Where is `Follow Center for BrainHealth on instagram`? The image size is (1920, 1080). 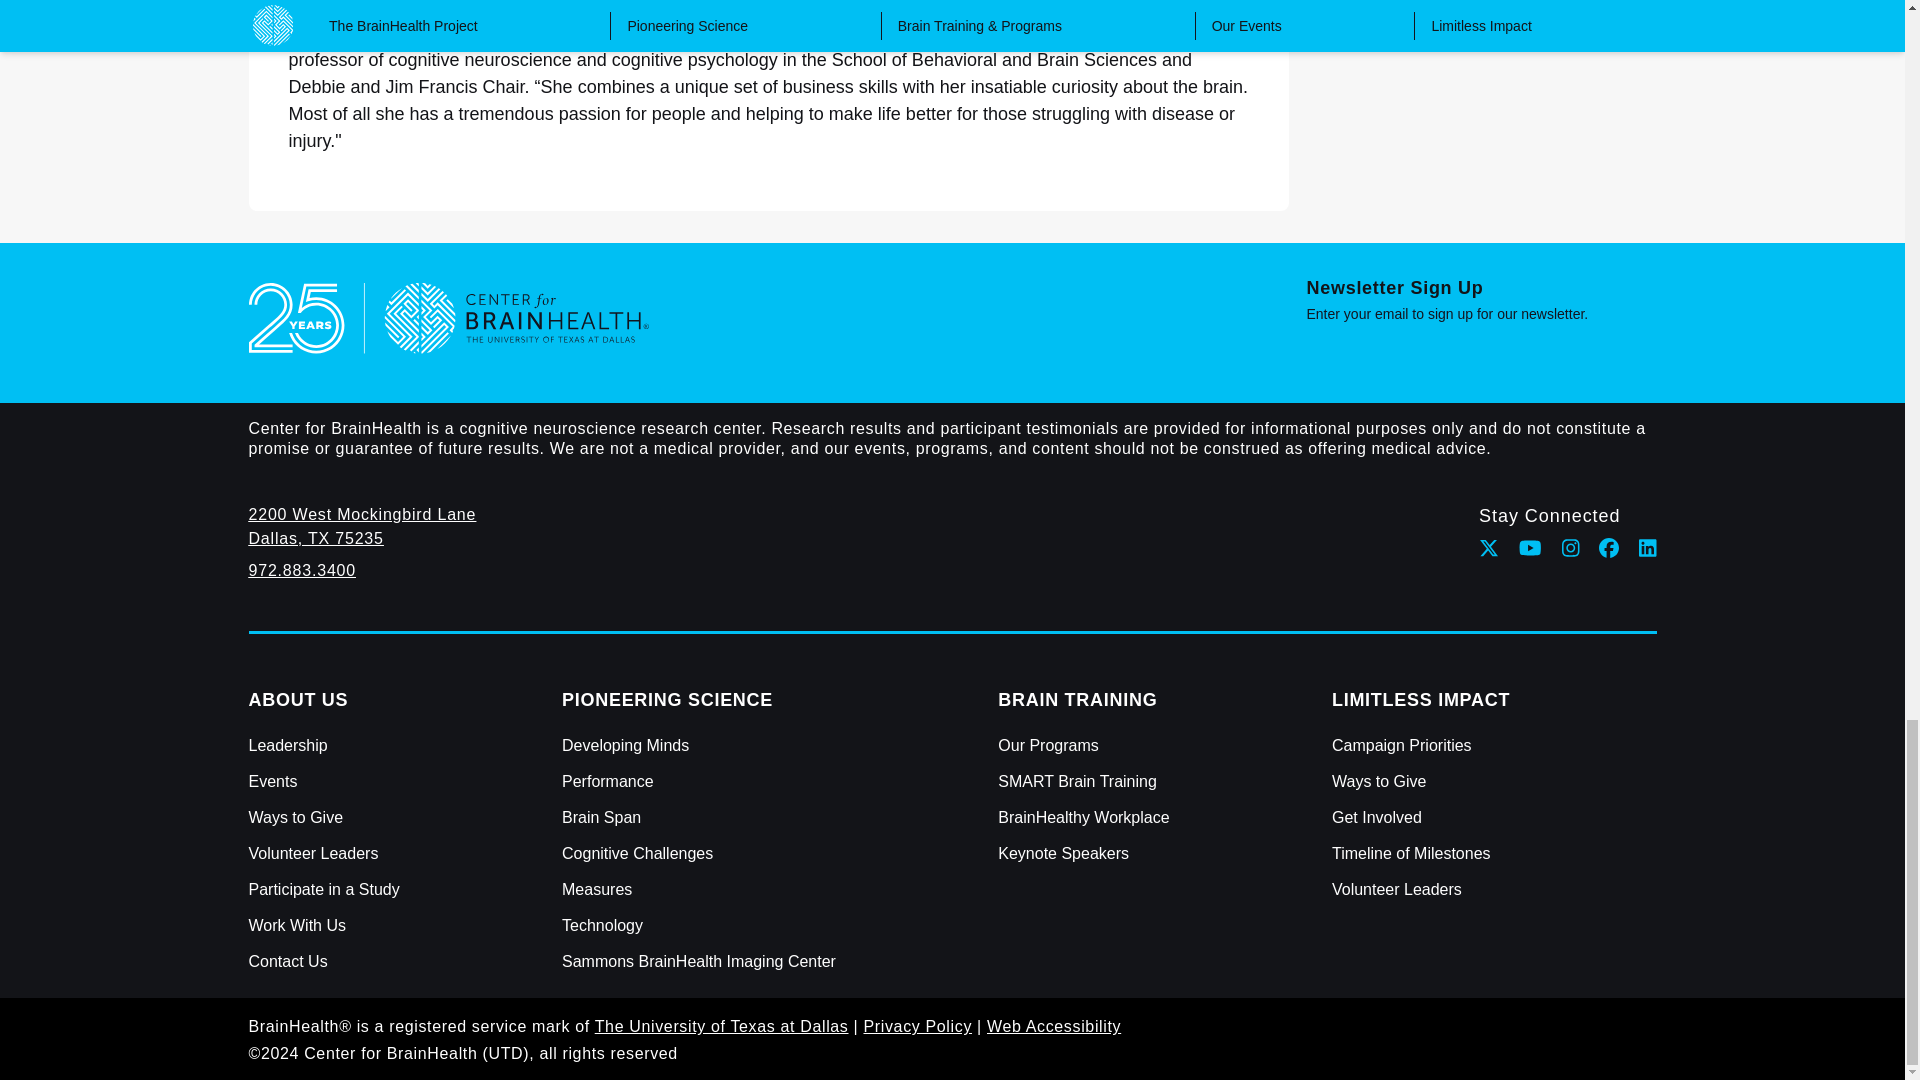 Follow Center for BrainHealth on instagram is located at coordinates (1571, 548).